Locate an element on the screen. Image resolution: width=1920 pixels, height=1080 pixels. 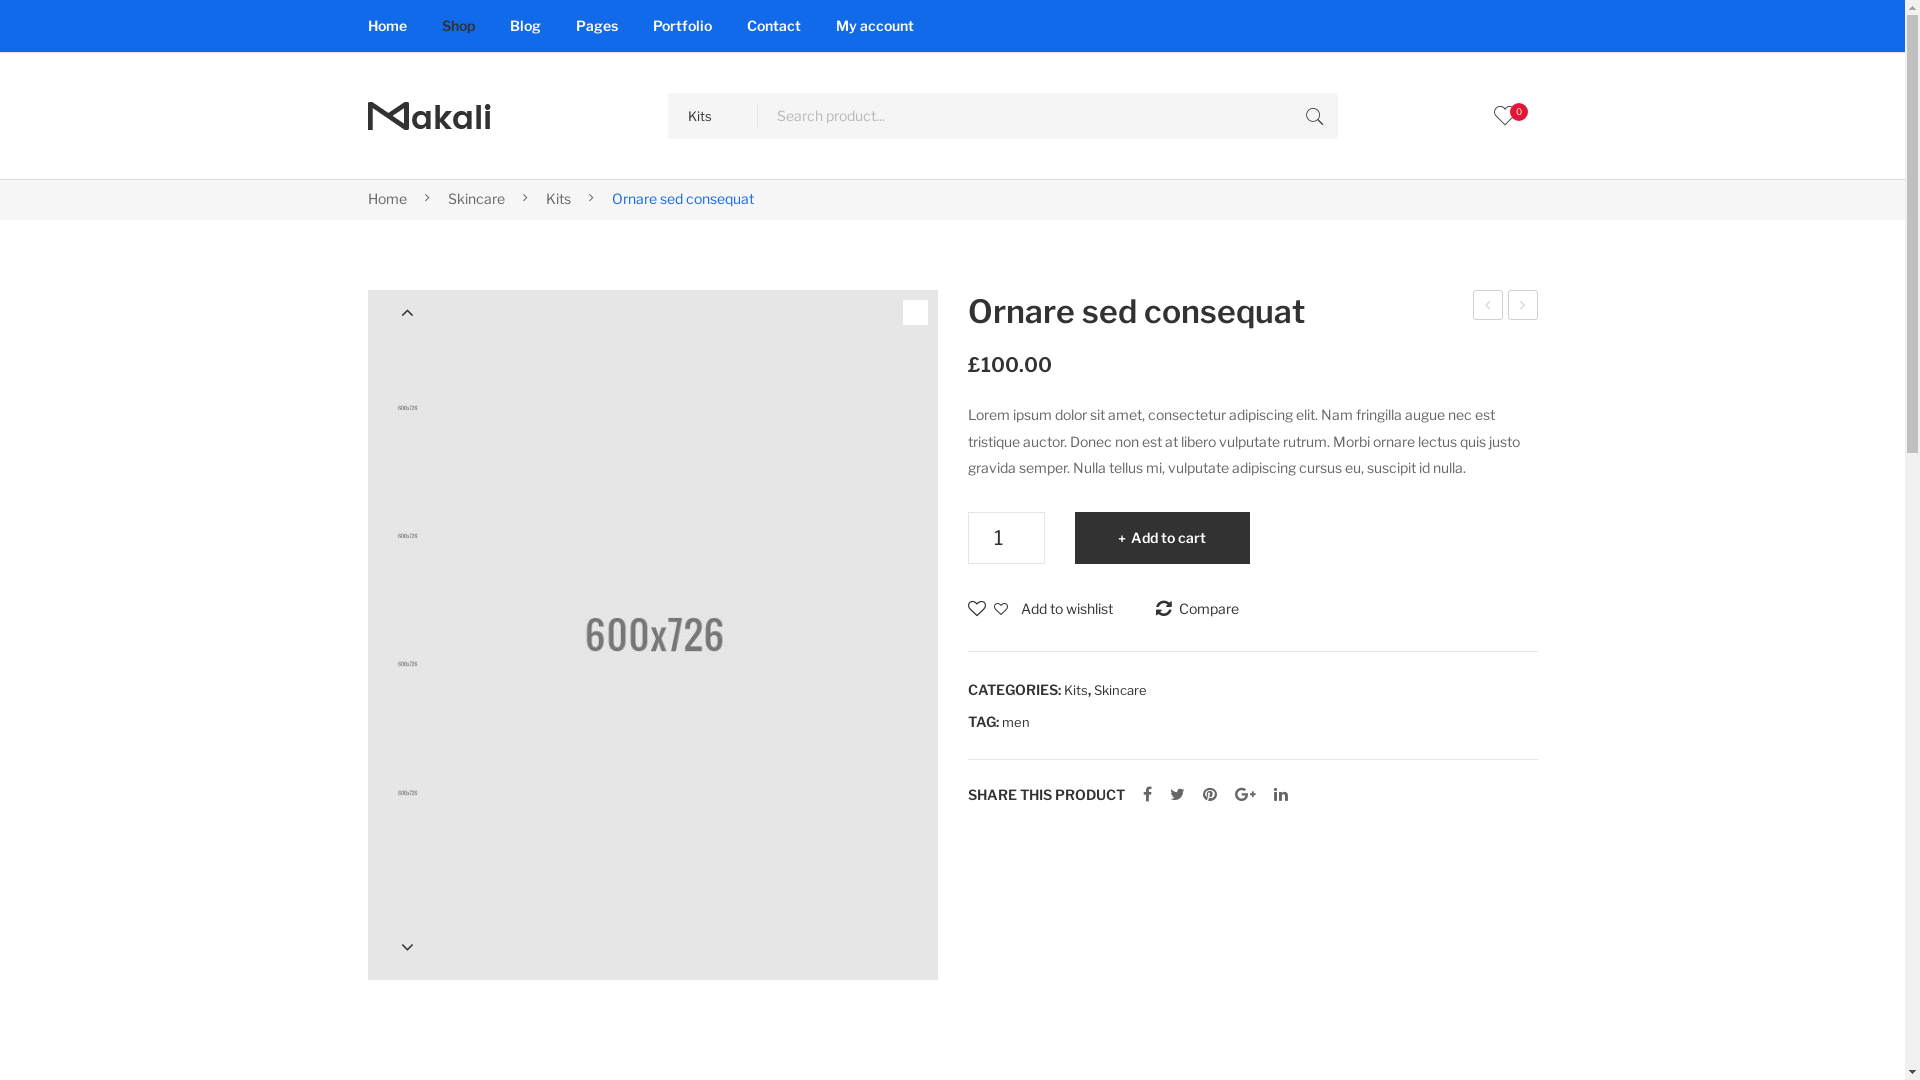
LinkedIn is located at coordinates (1281, 795).